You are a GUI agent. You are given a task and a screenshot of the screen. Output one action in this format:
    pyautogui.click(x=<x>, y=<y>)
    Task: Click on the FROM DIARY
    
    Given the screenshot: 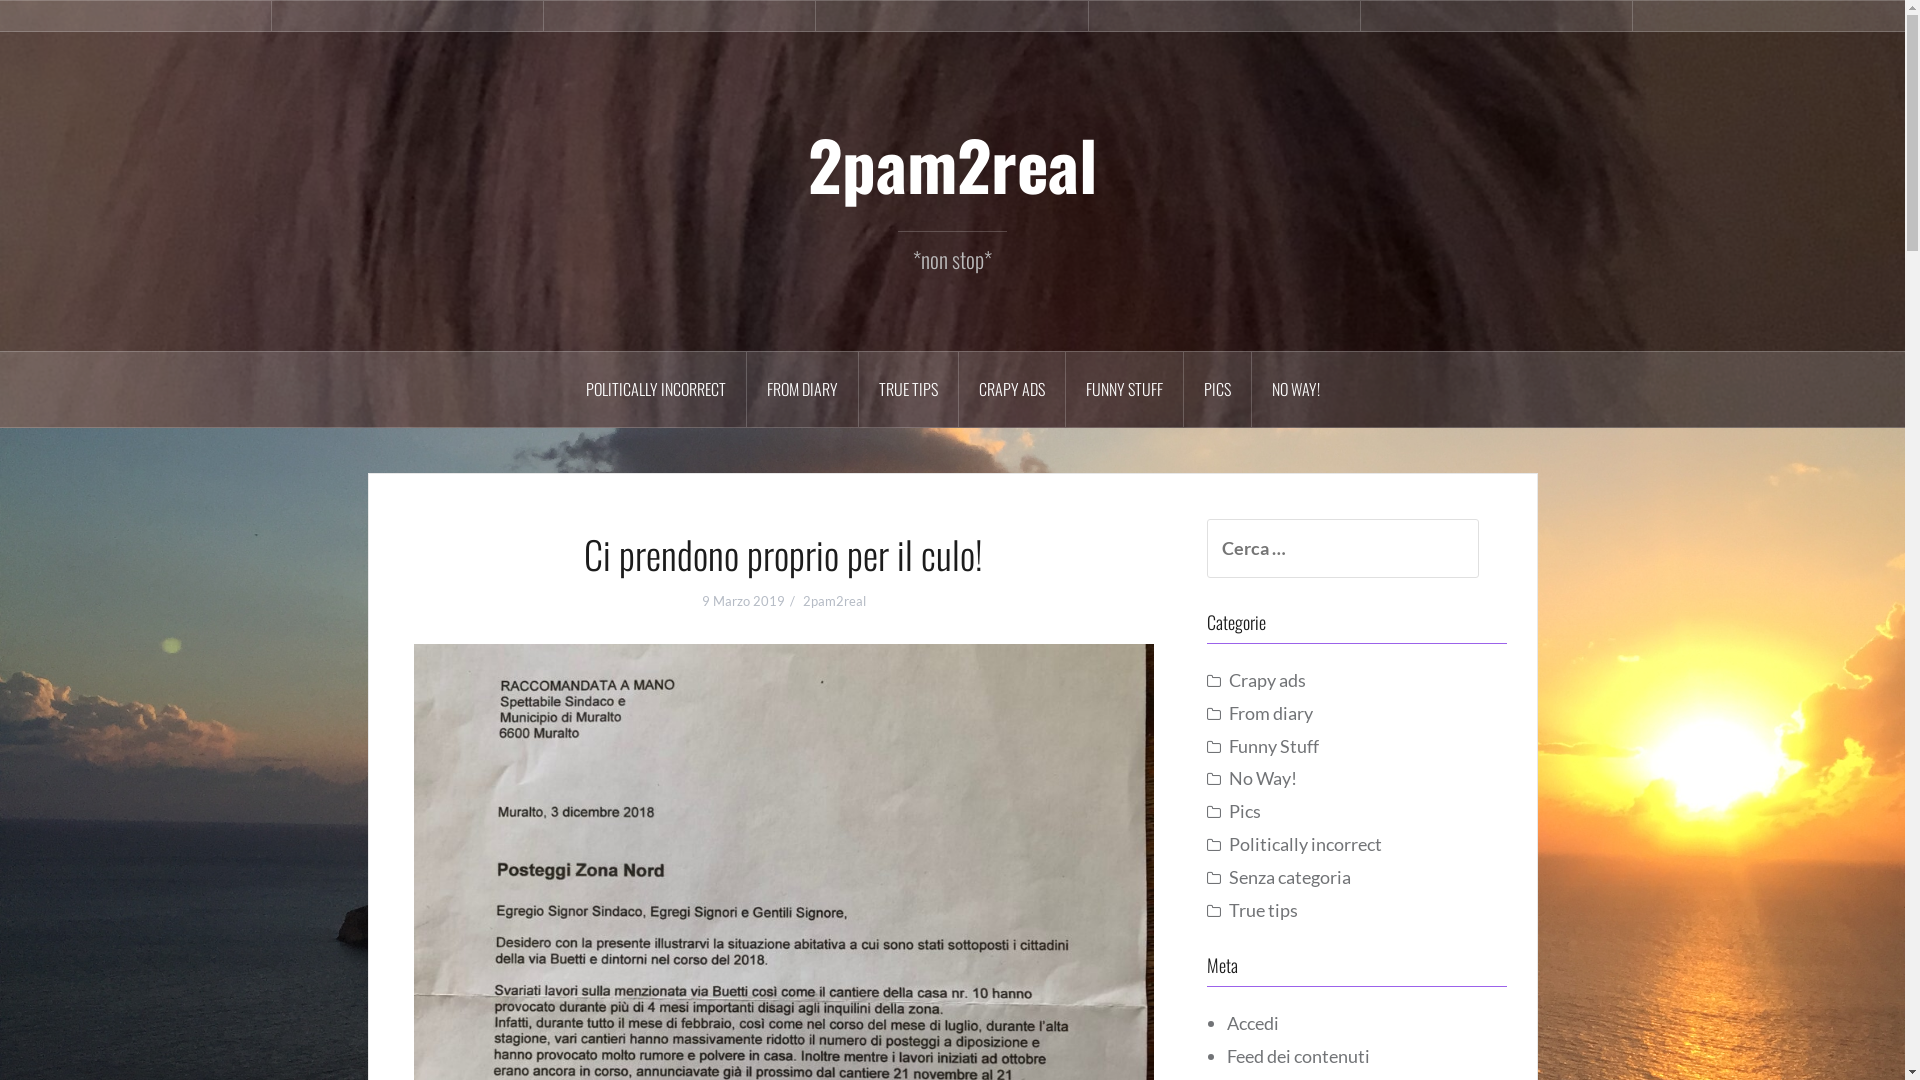 What is the action you would take?
    pyautogui.click(x=802, y=390)
    